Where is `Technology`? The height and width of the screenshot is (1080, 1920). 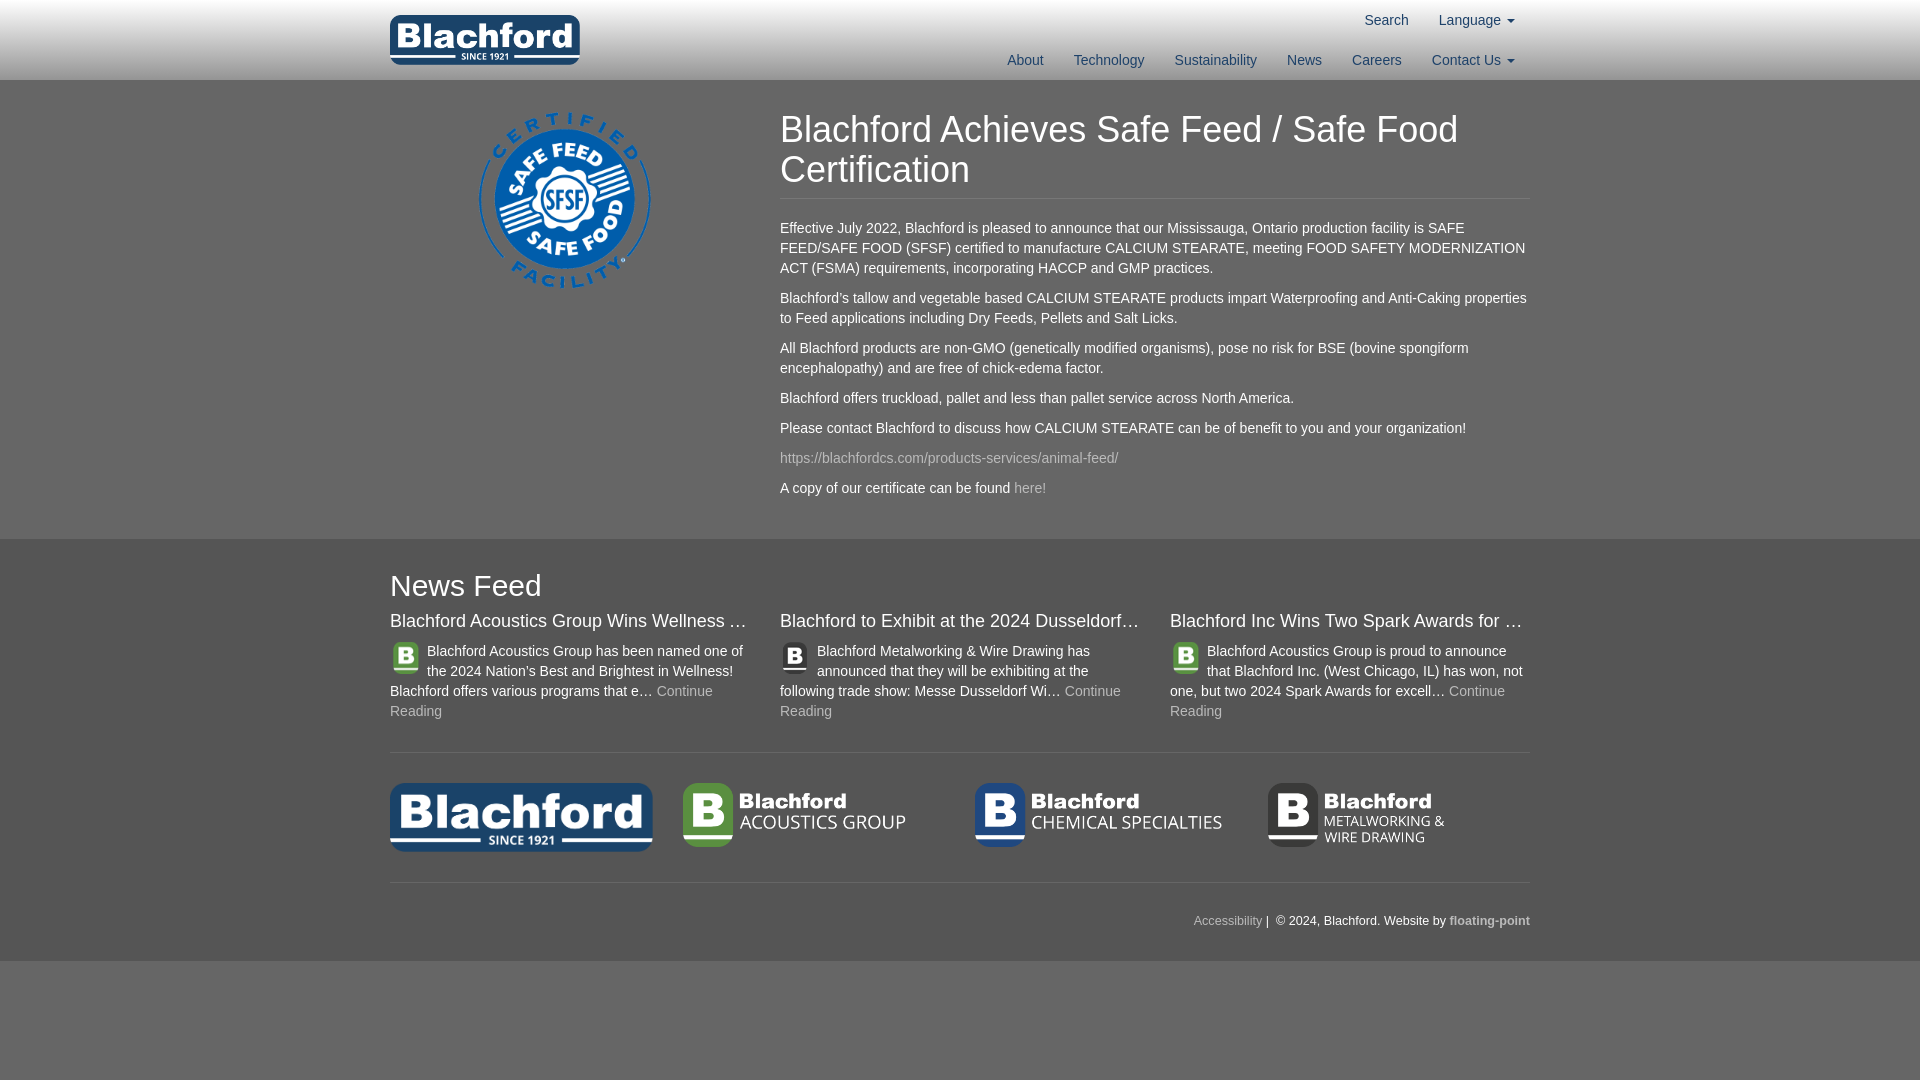 Technology is located at coordinates (1109, 59).